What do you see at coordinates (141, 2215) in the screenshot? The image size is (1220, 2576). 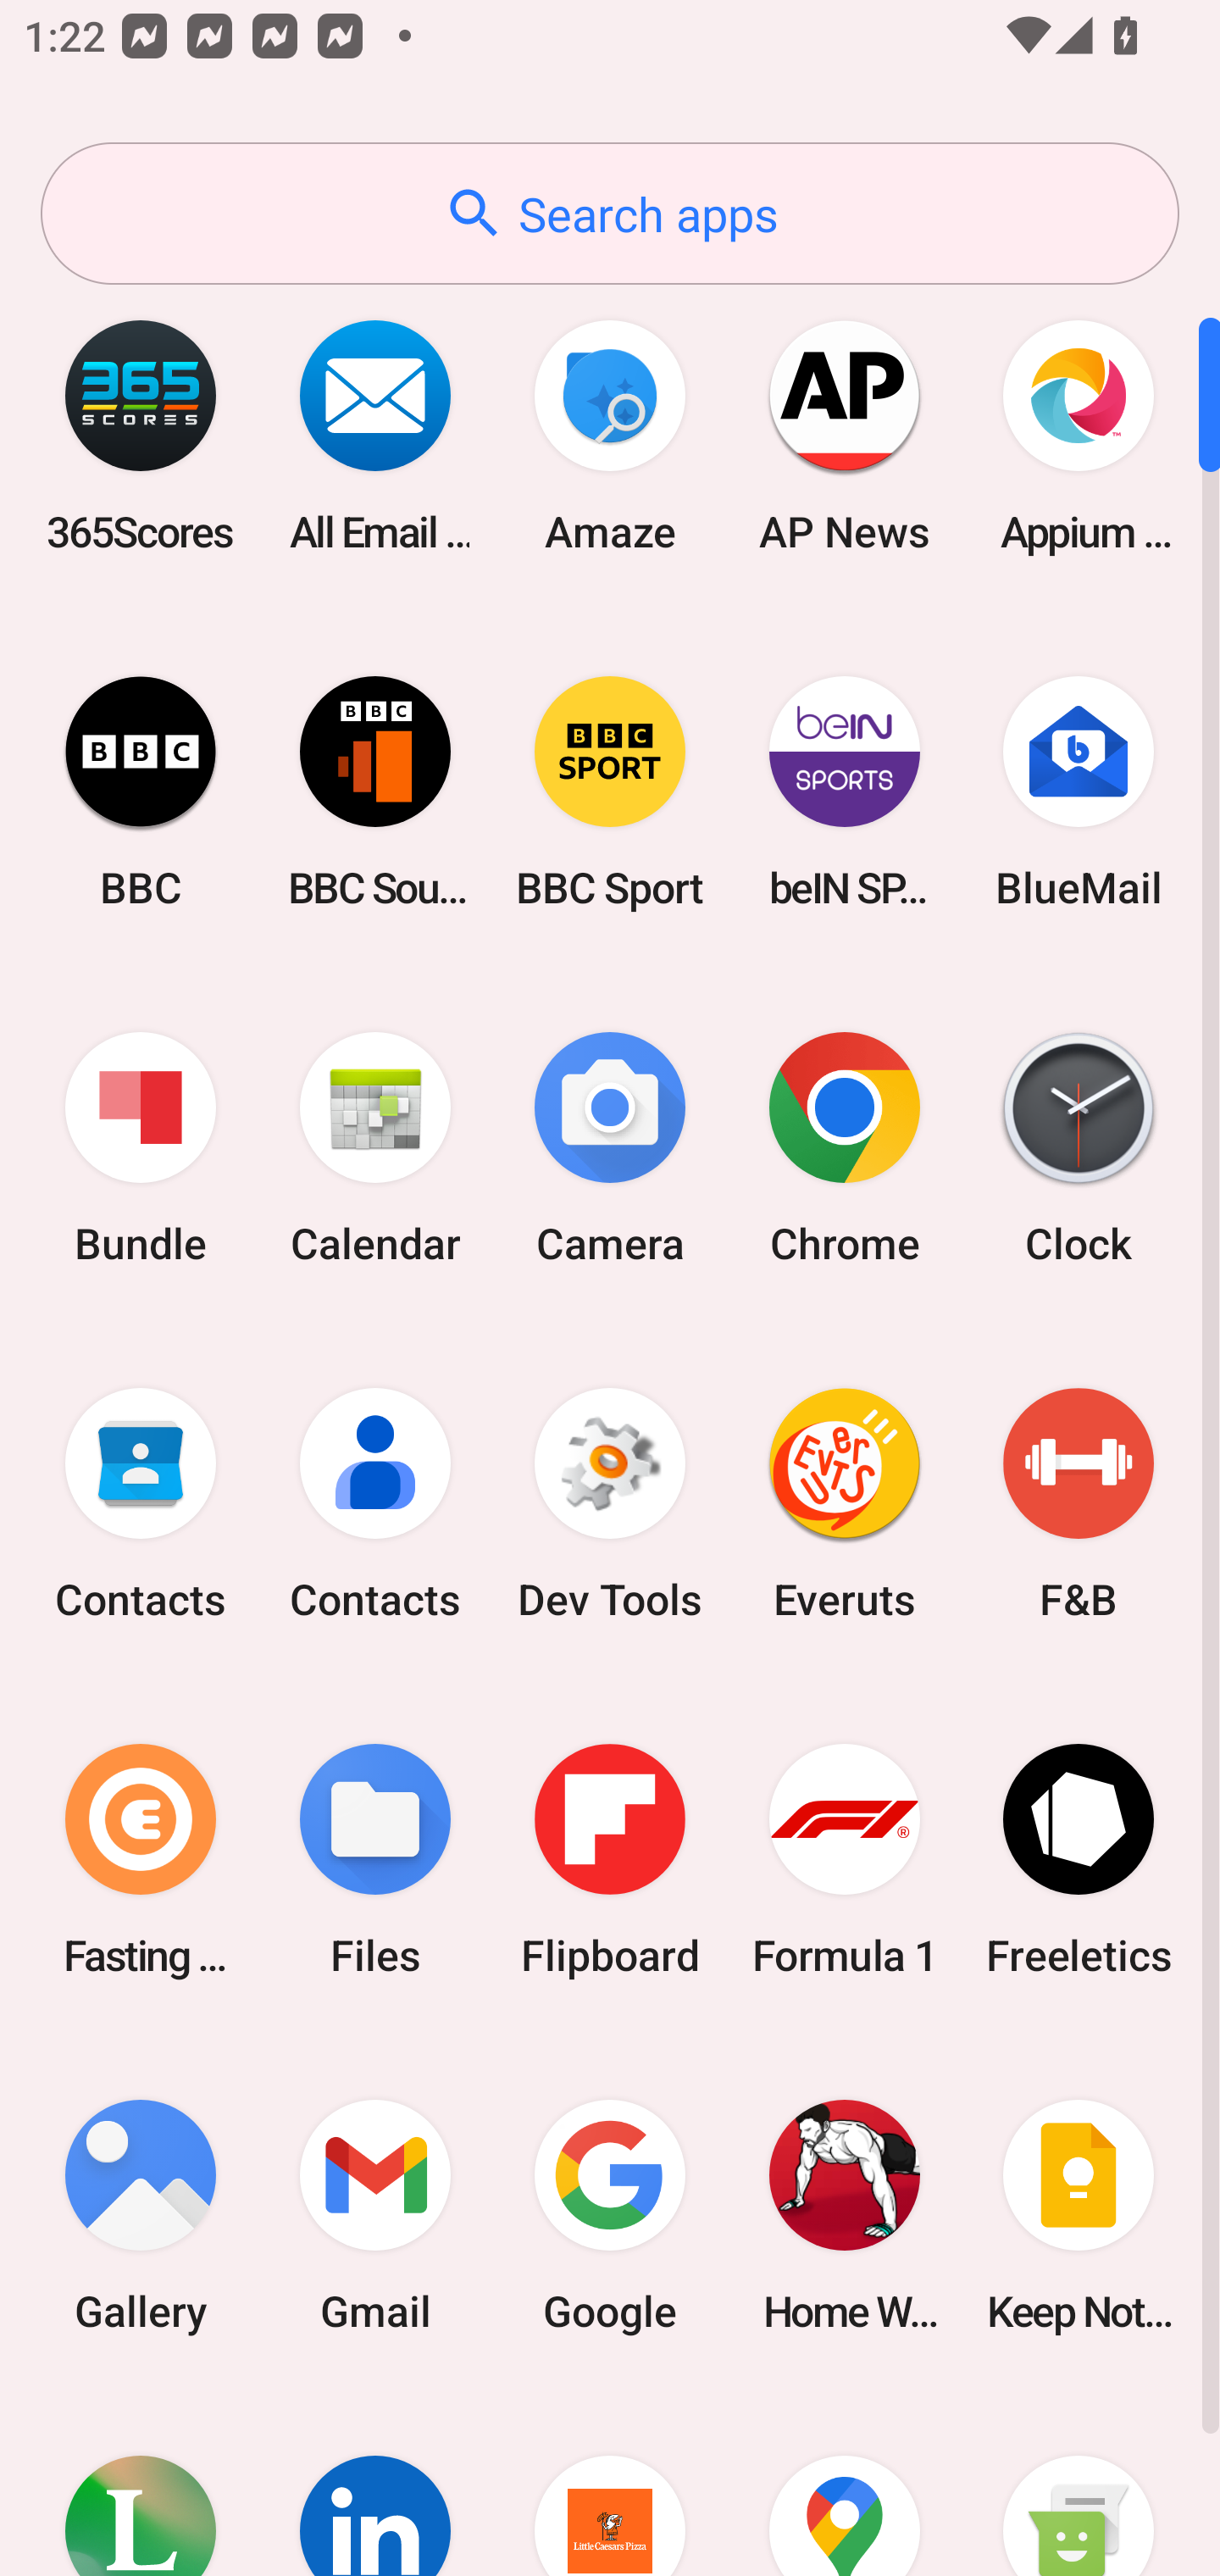 I see `Gallery` at bounding box center [141, 2215].